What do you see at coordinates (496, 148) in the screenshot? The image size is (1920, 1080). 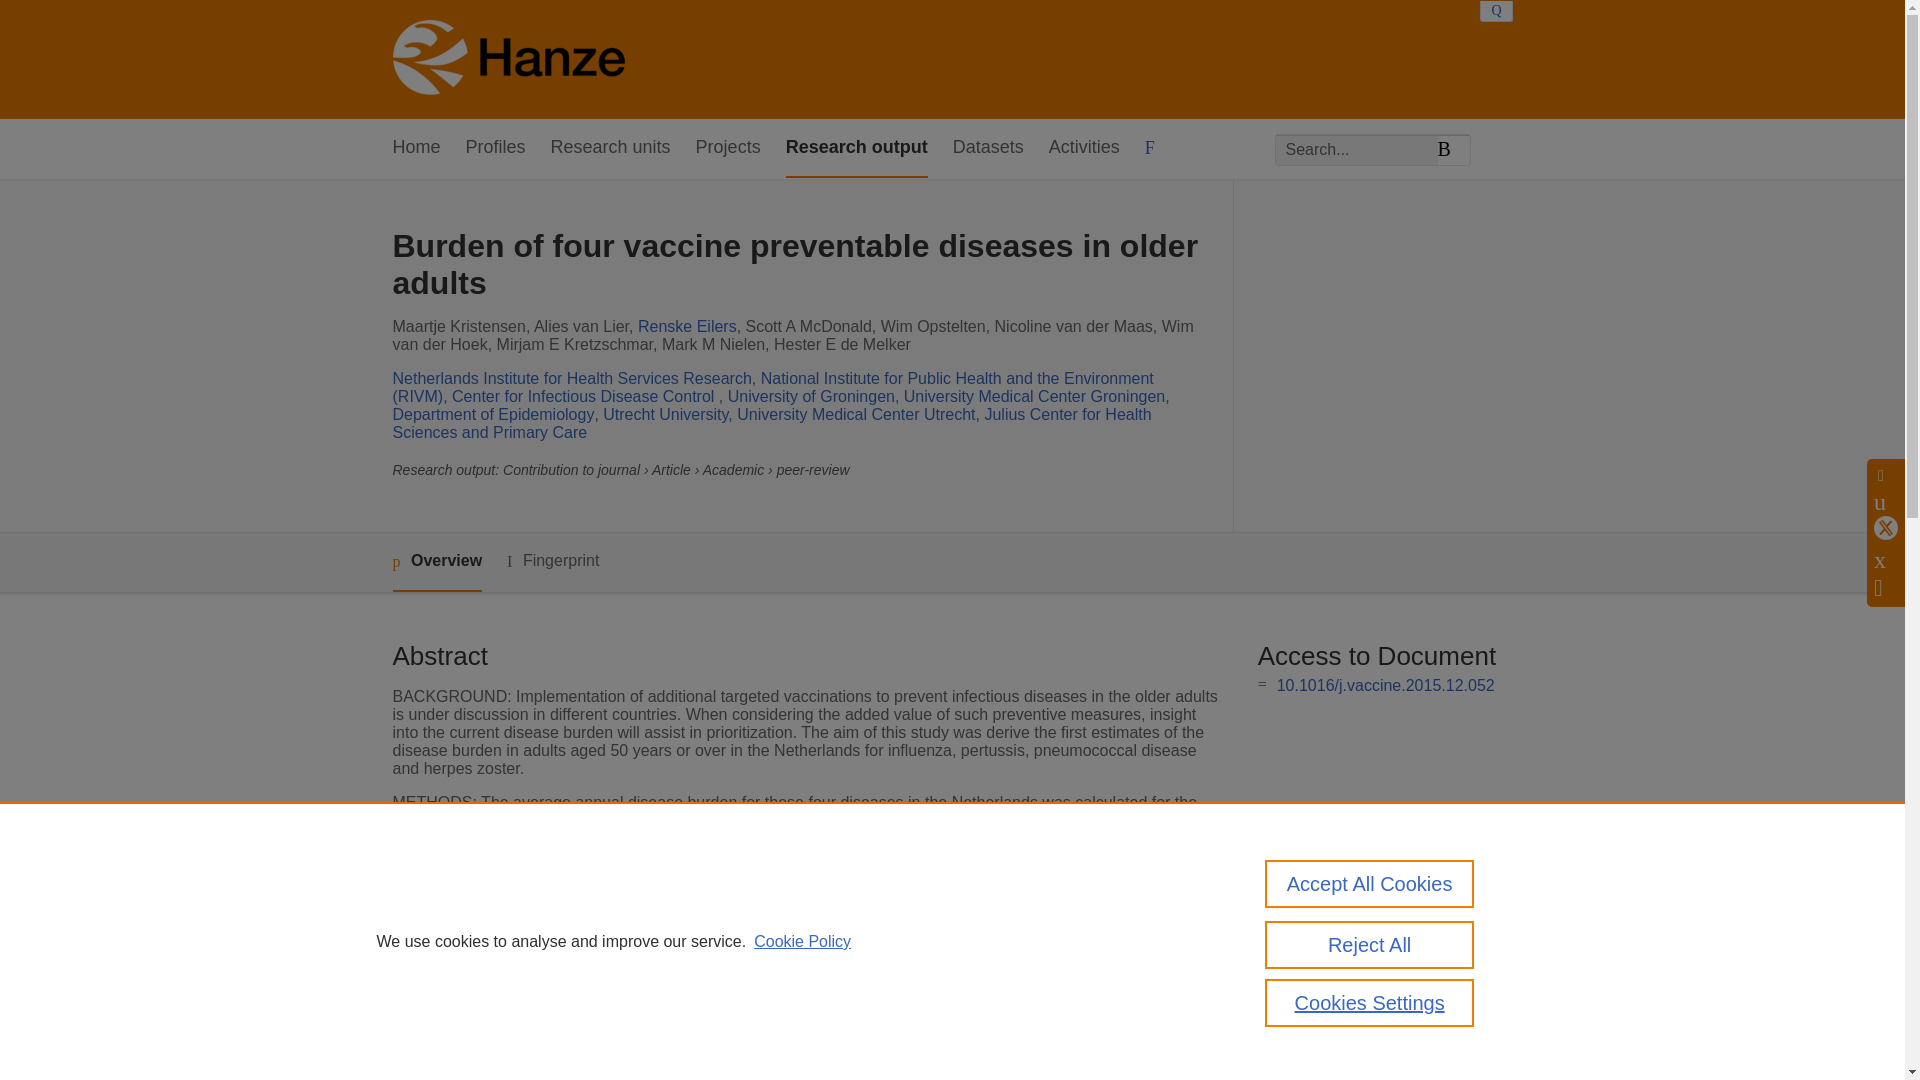 I see `Profiles` at bounding box center [496, 148].